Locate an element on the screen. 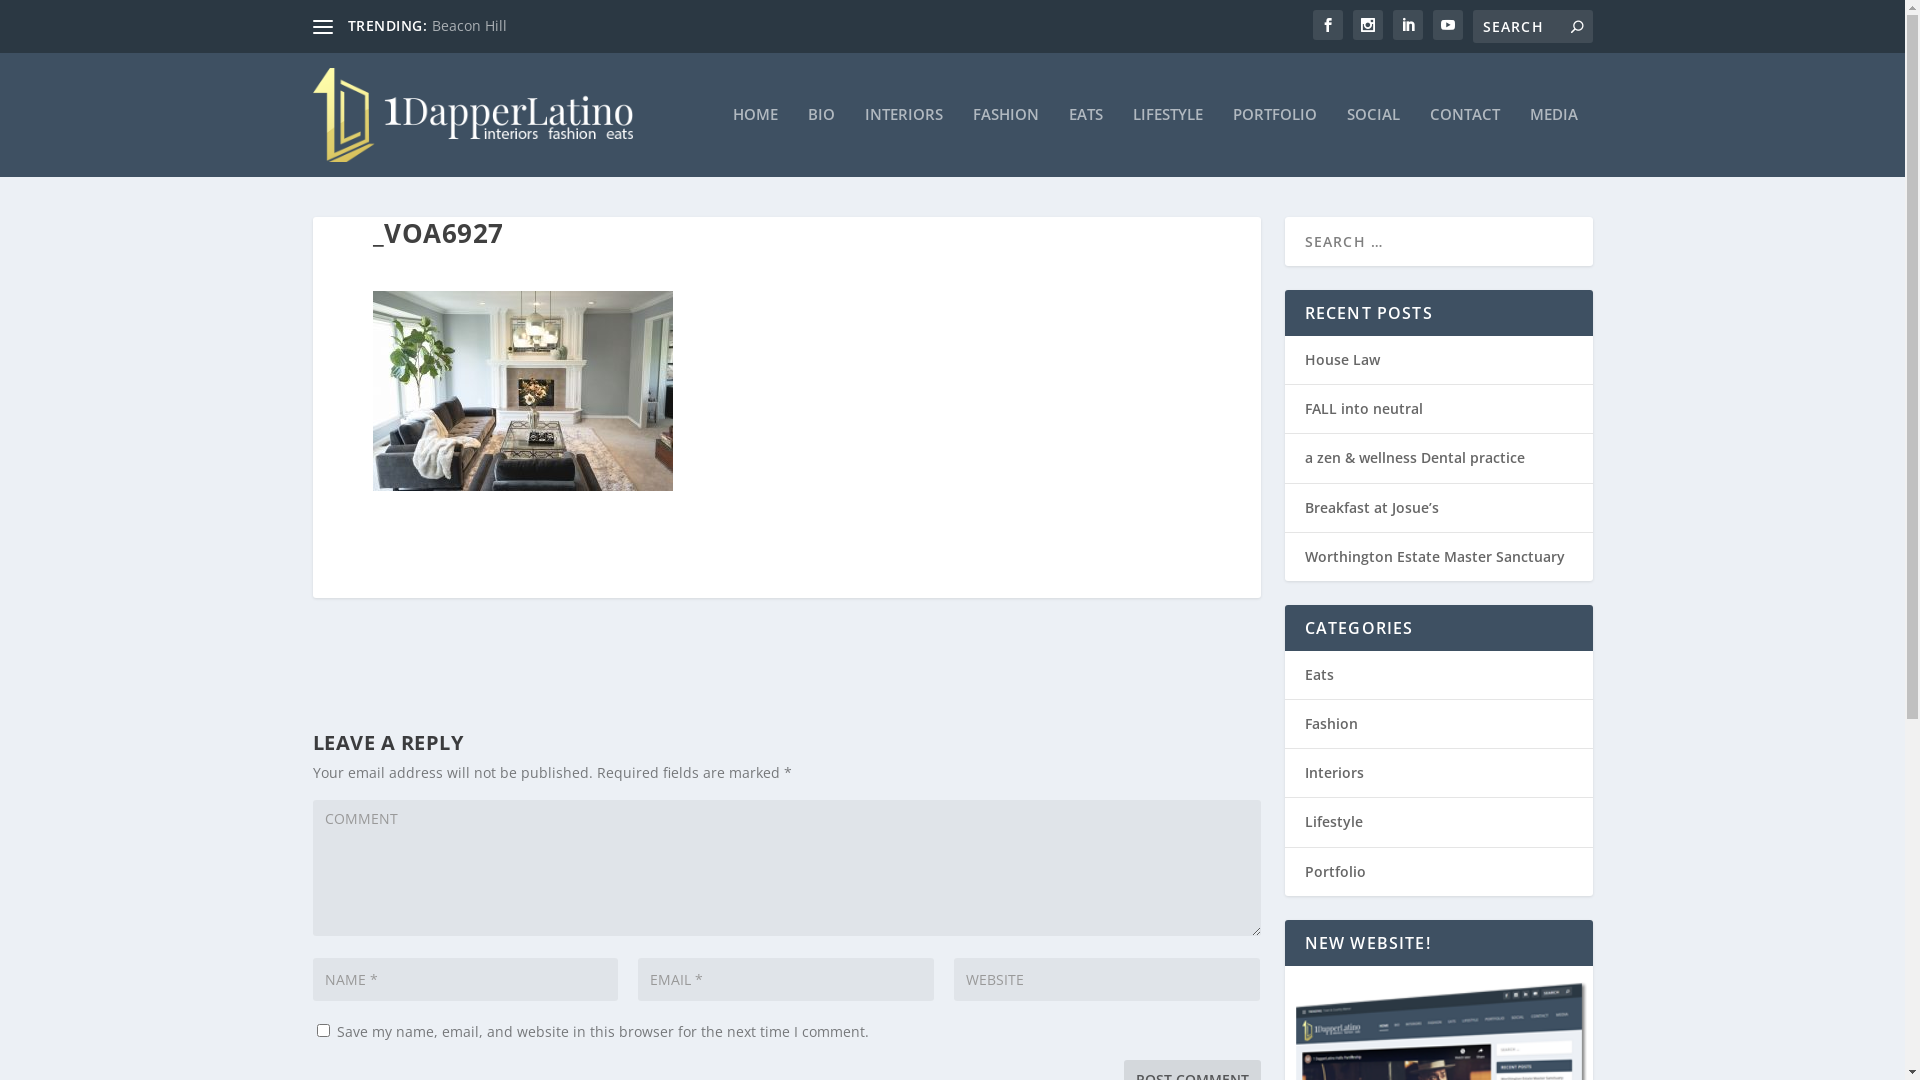  LIFESTYLE is located at coordinates (1167, 142).